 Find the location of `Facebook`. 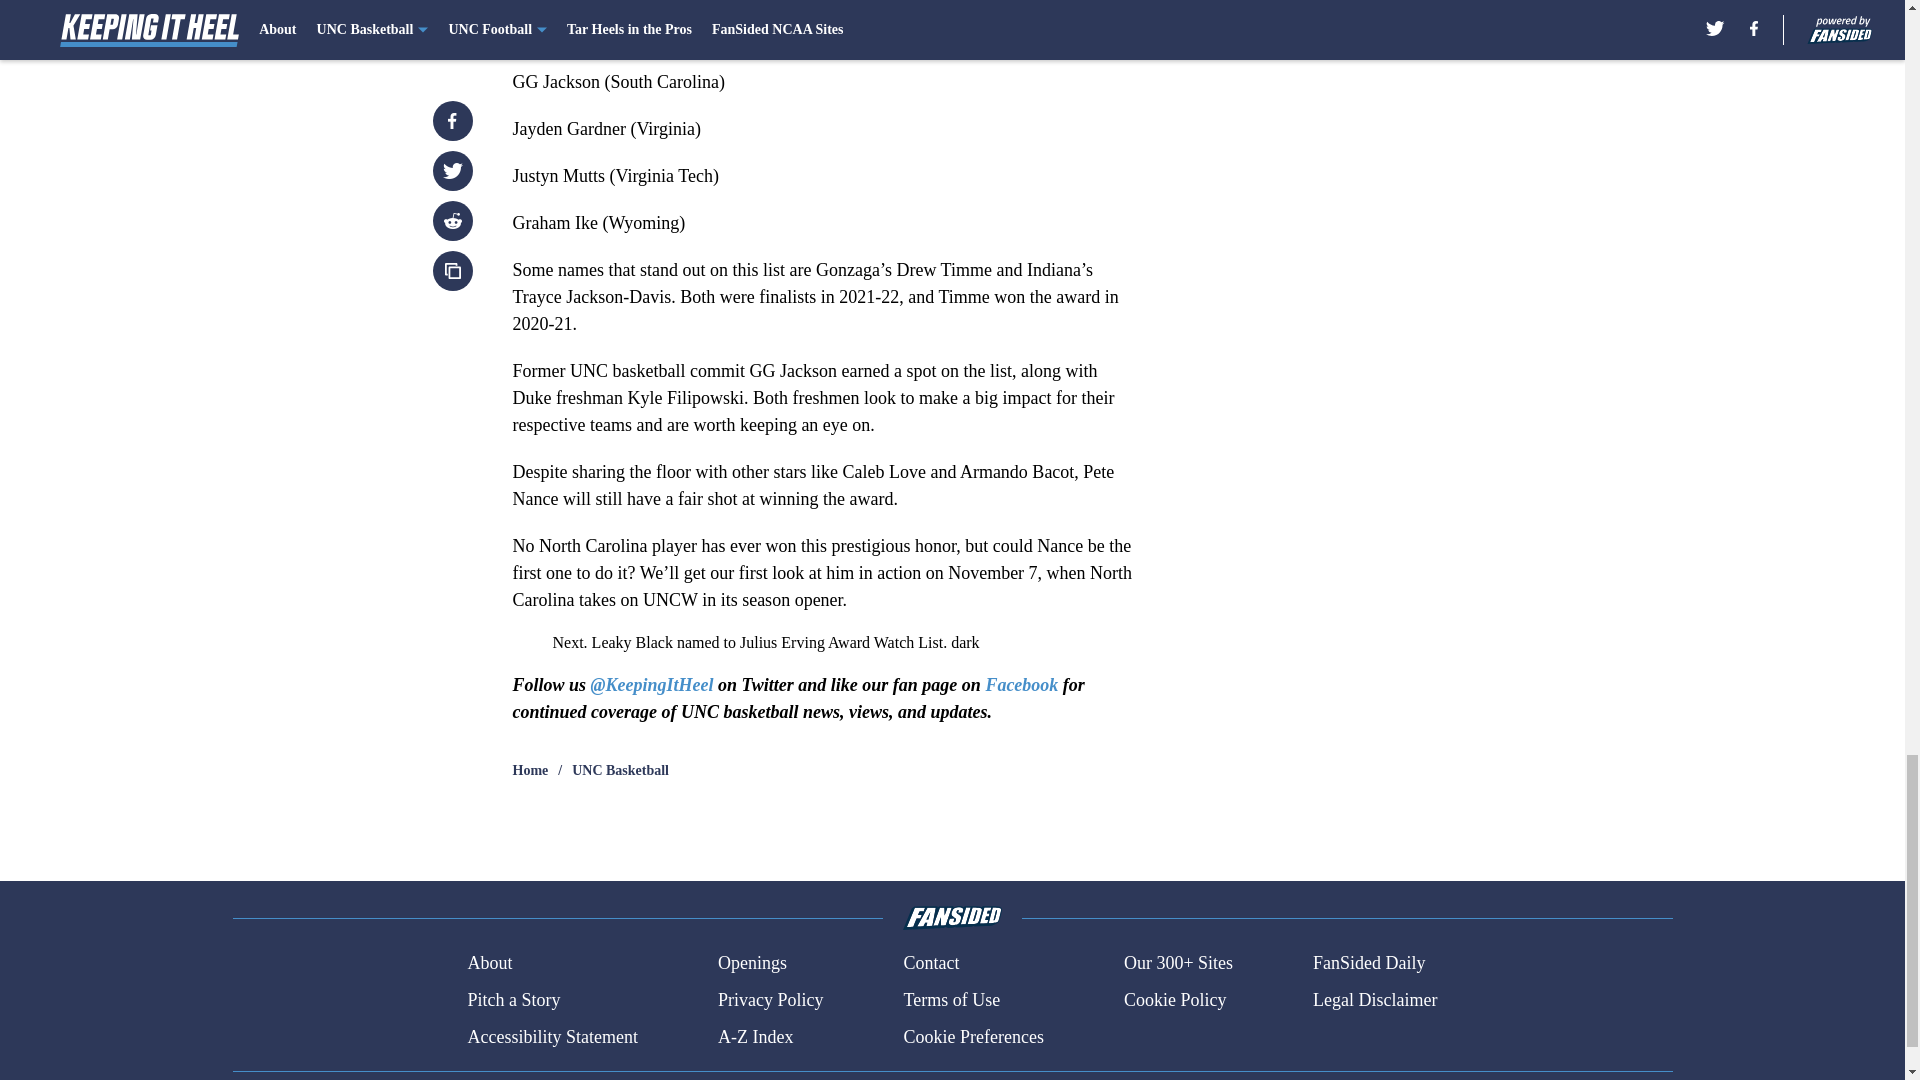

Facebook is located at coordinates (1020, 685).